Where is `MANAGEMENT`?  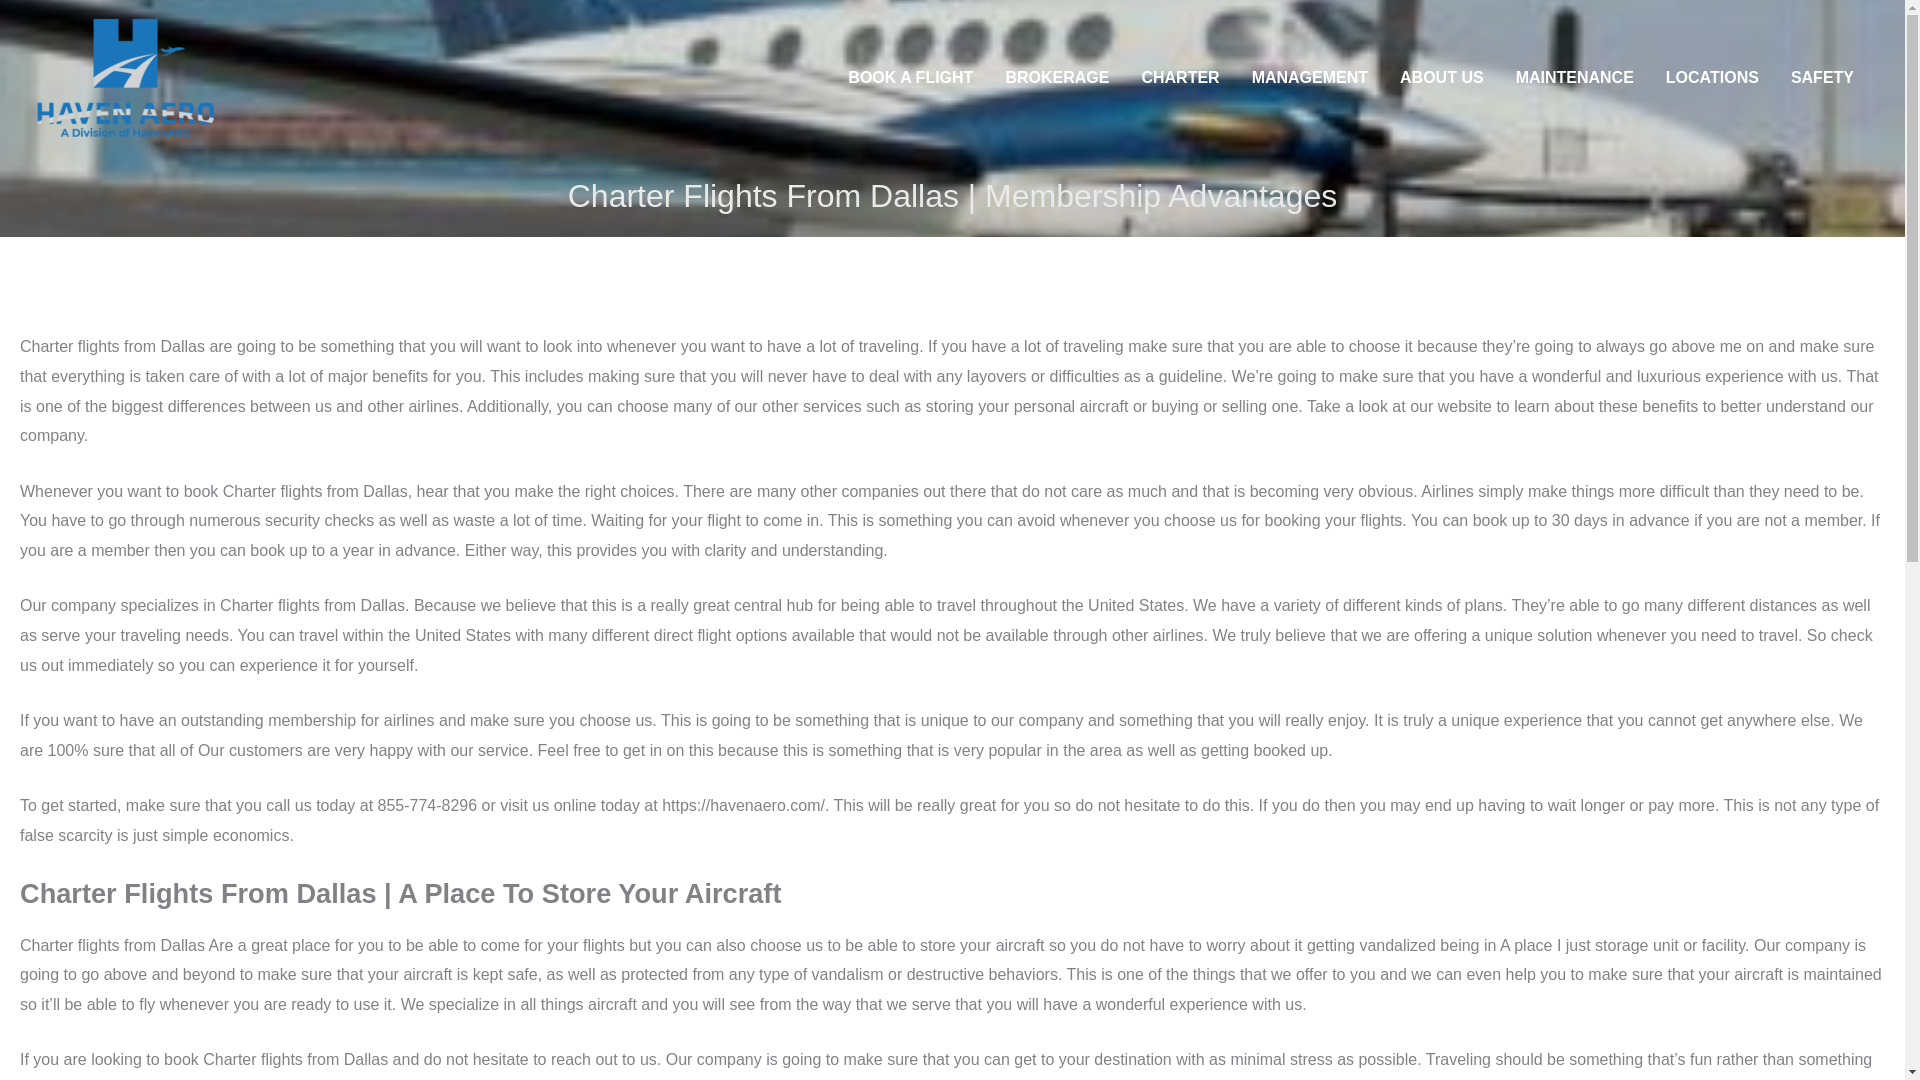 MANAGEMENT is located at coordinates (1310, 78).